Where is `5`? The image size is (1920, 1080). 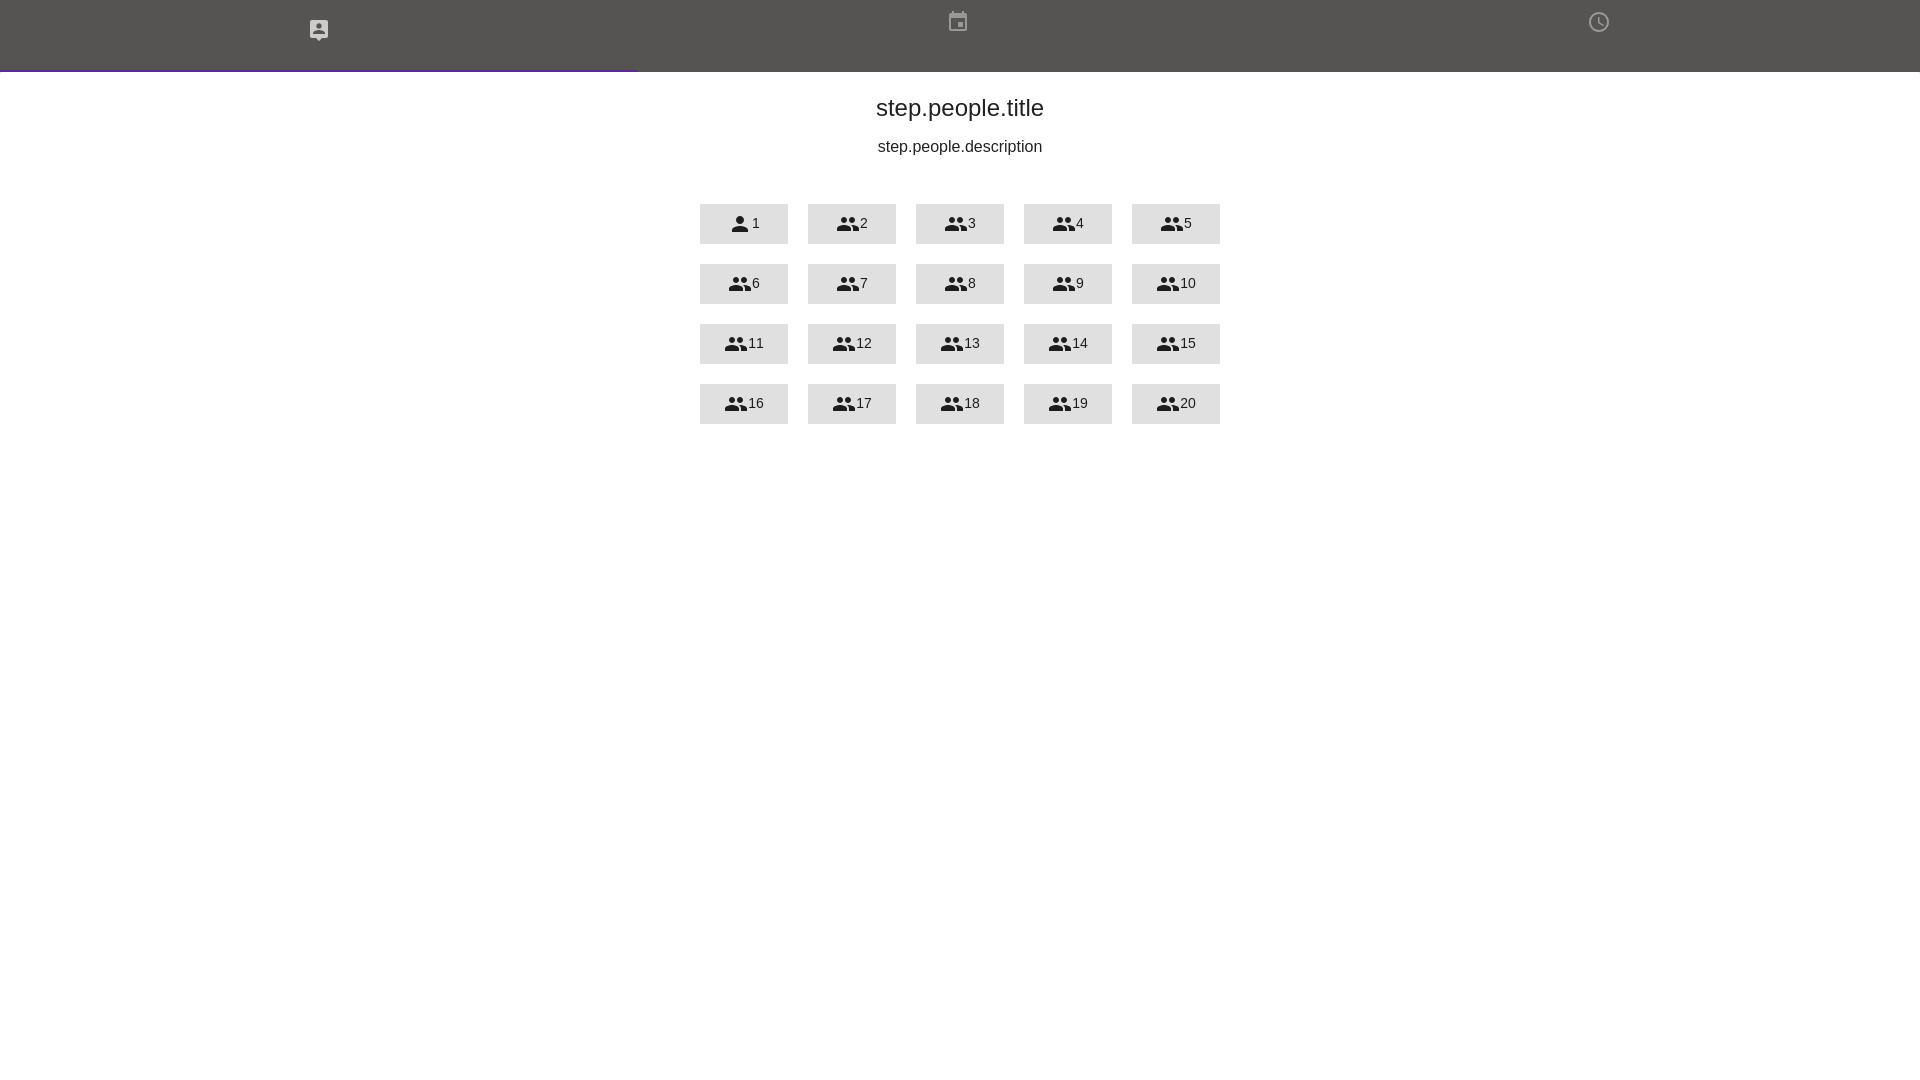
5 is located at coordinates (1176, 224).